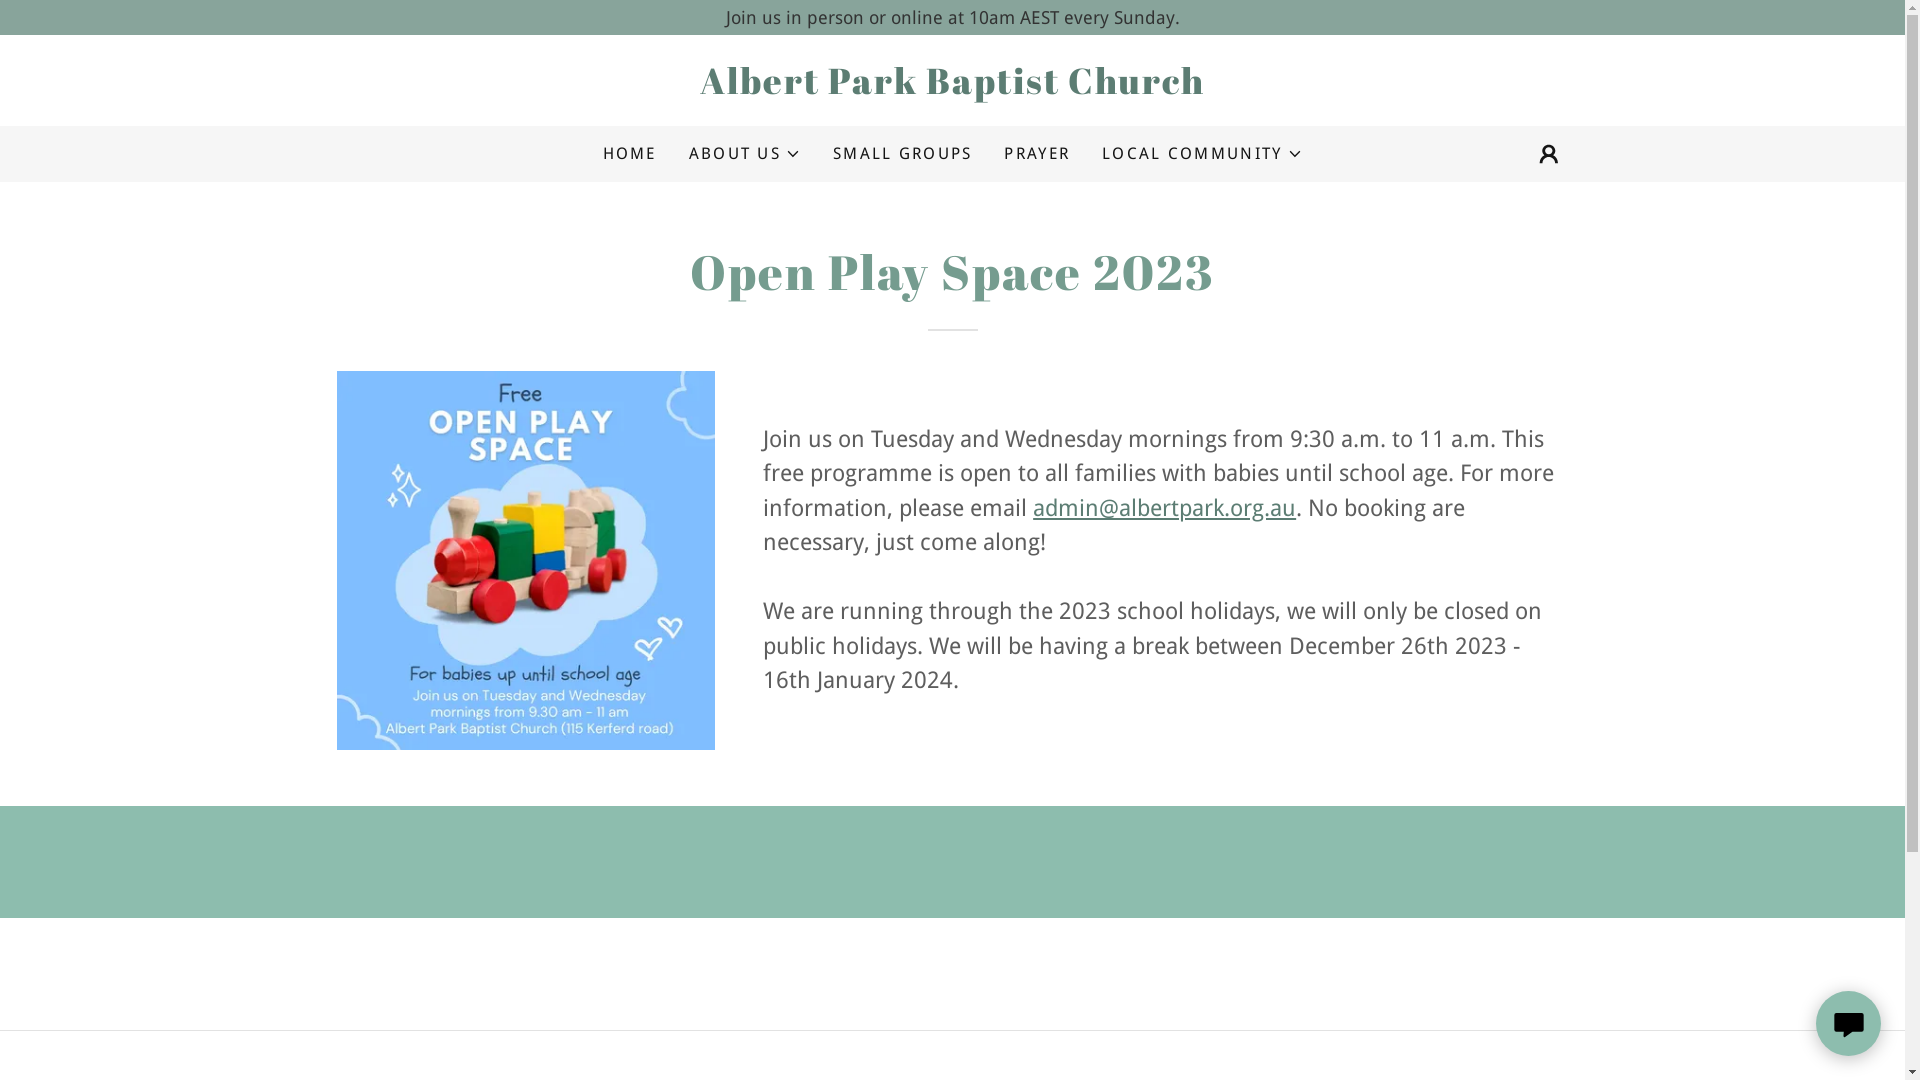 Image resolution: width=1920 pixels, height=1080 pixels. What do you see at coordinates (745, 154) in the screenshot?
I see `ABOUT US` at bounding box center [745, 154].